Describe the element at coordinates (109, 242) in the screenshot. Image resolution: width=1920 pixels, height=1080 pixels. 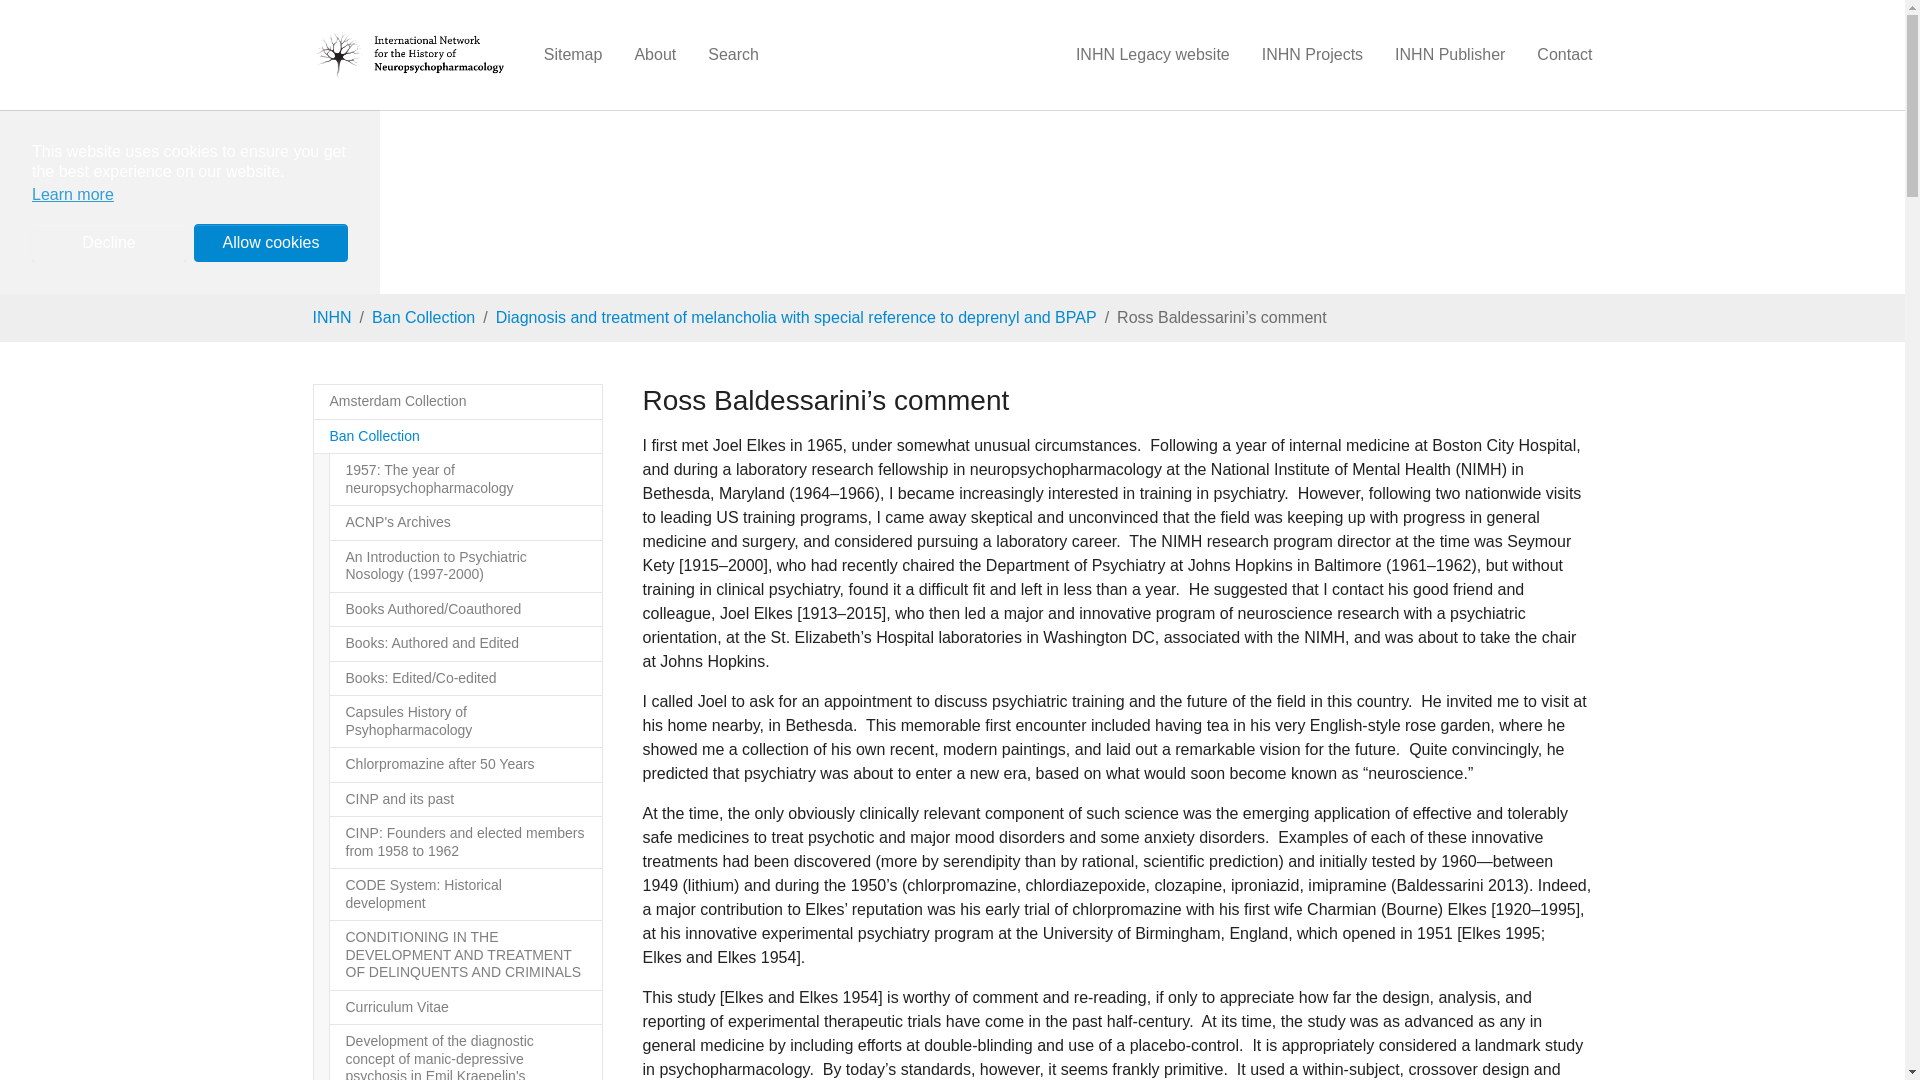
I see `Decline` at that location.